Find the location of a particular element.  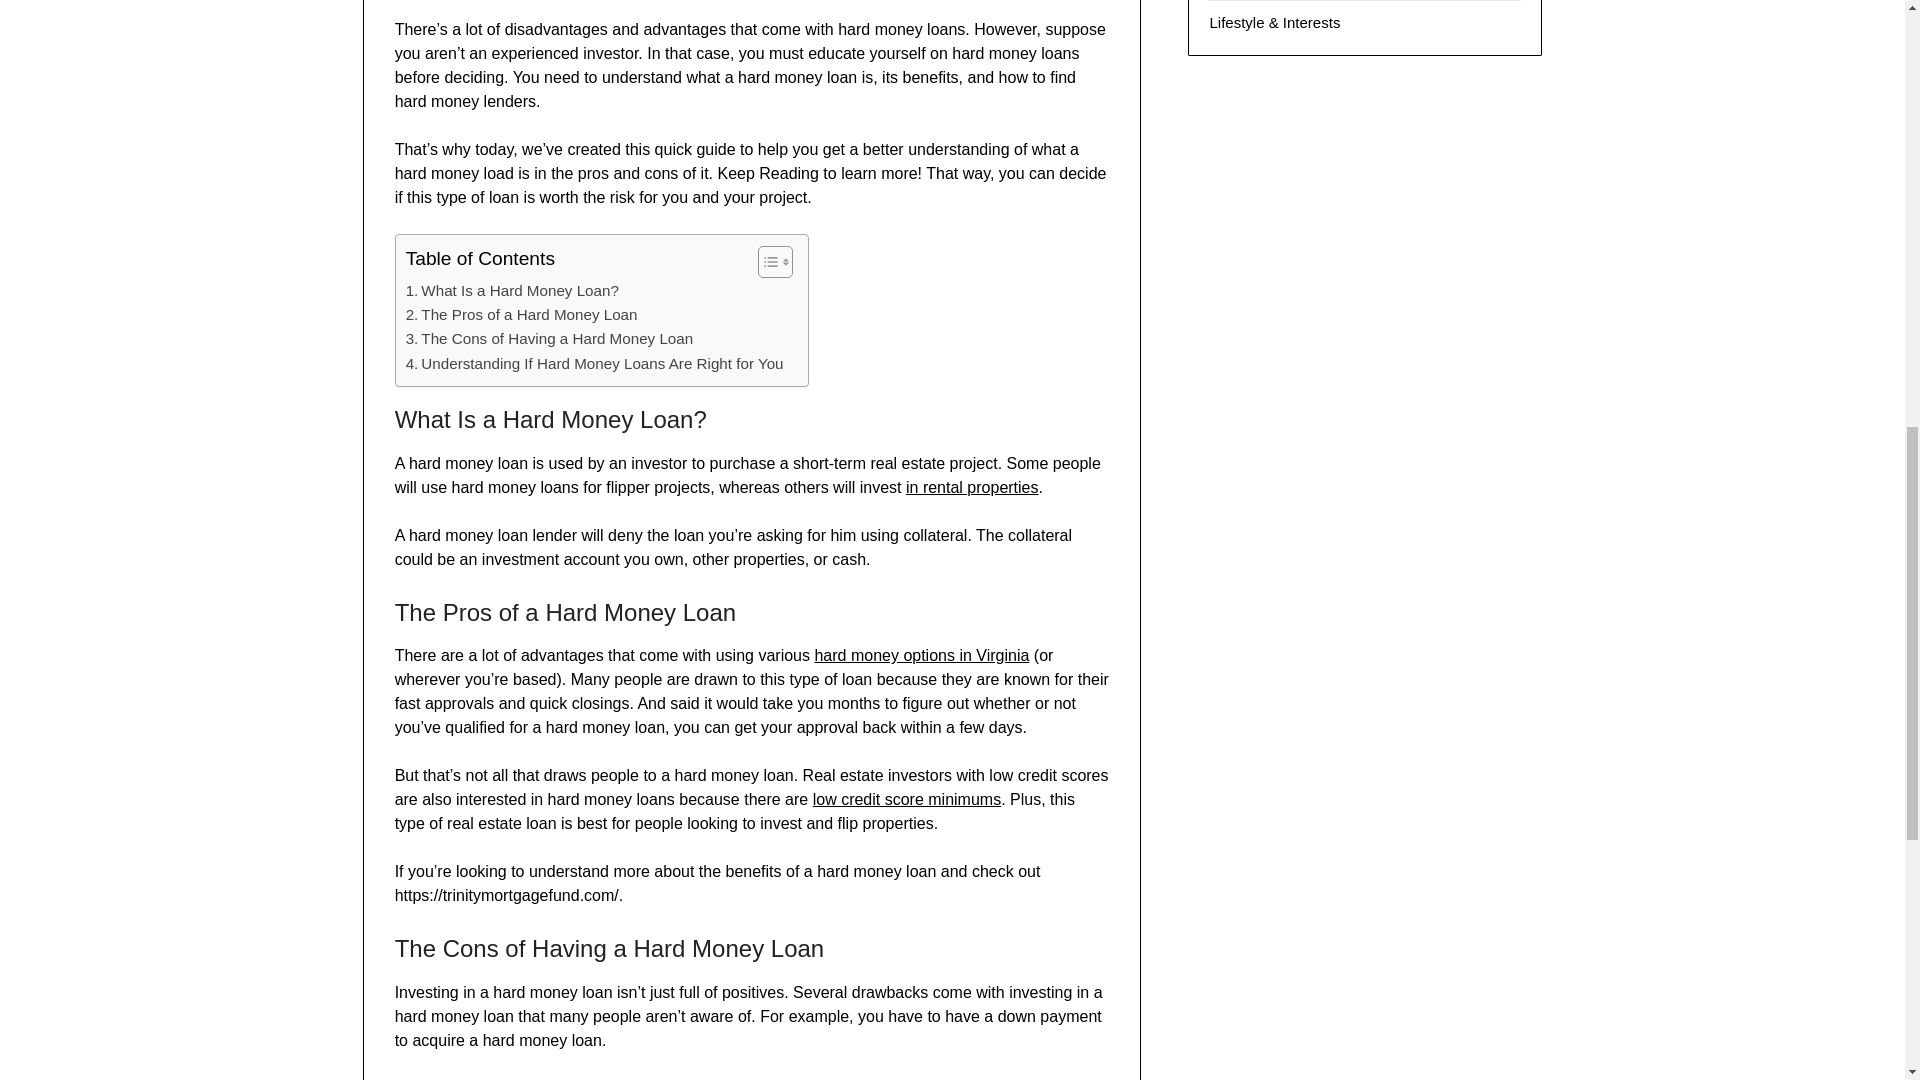

Understanding If Hard Money Loans Are Right for You  is located at coordinates (596, 364).